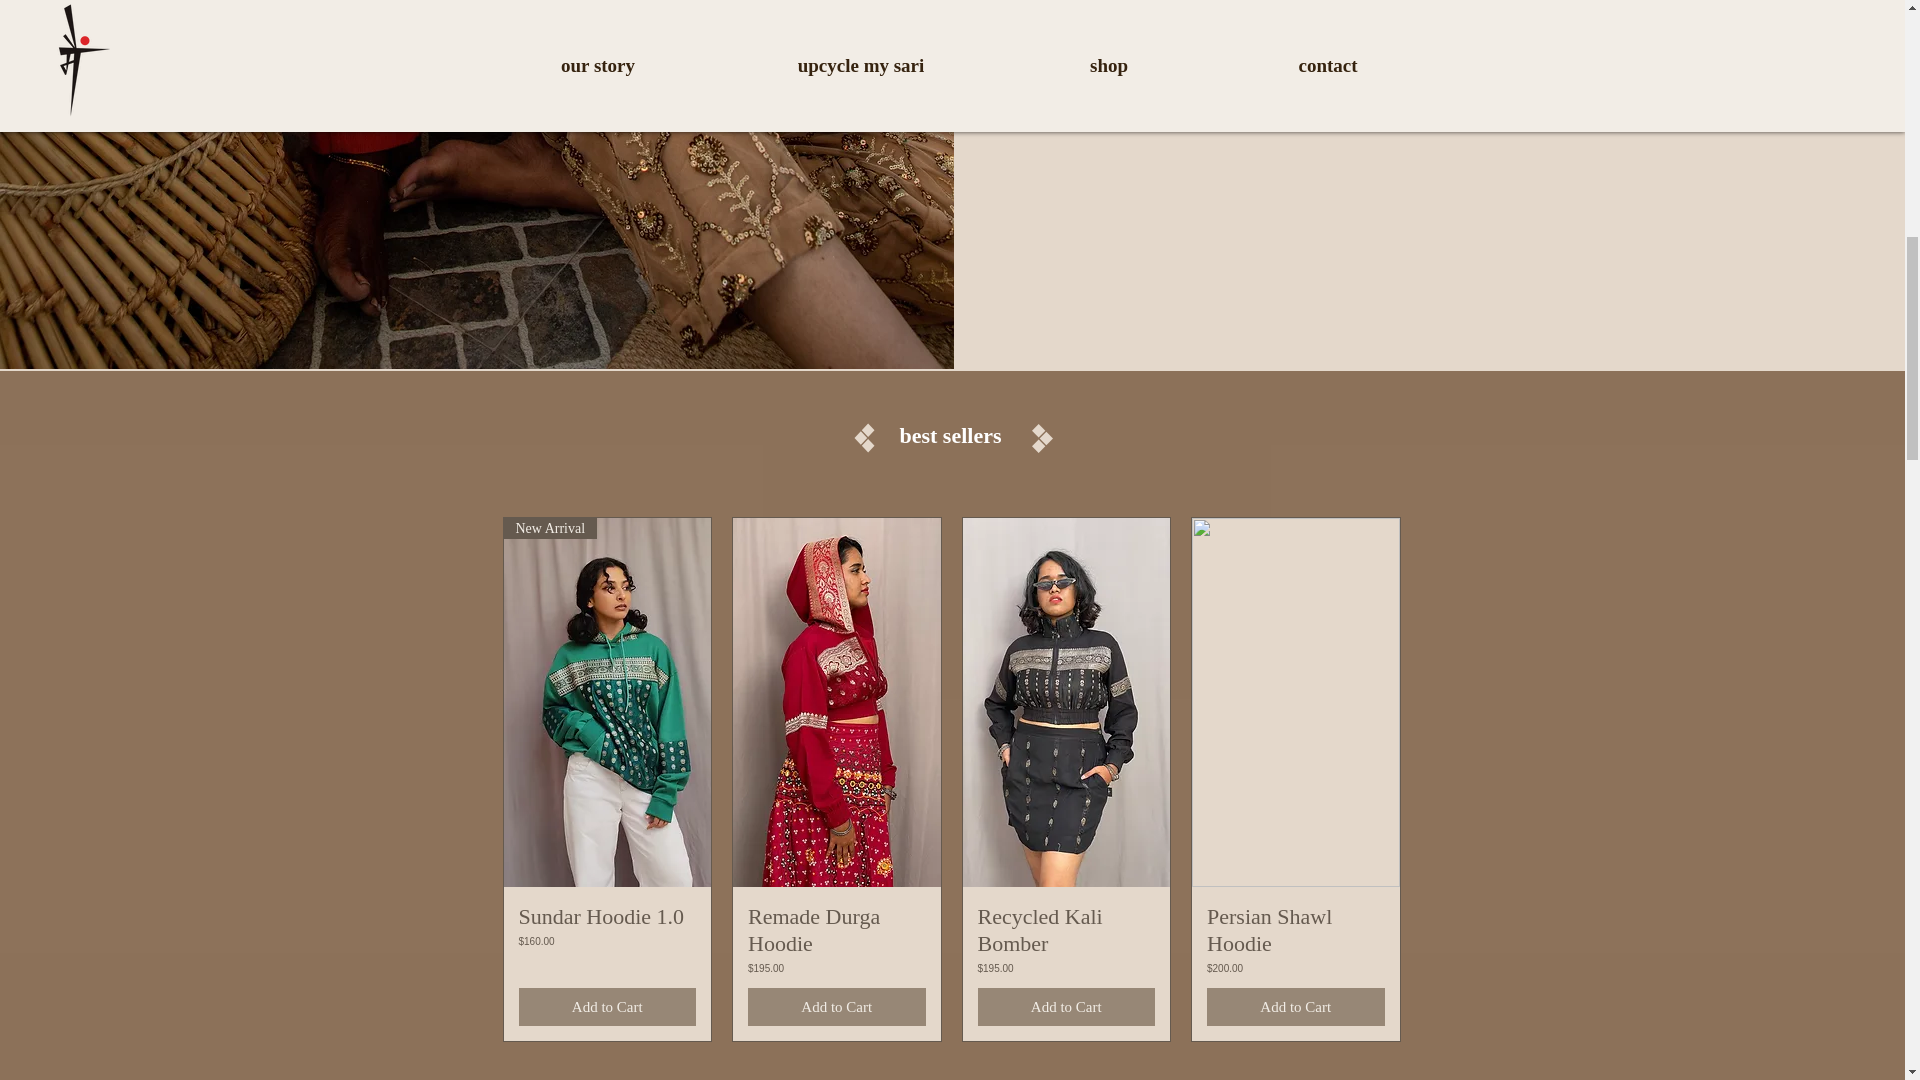 Image resolution: width=1920 pixels, height=1080 pixels. Describe the element at coordinates (606, 1008) in the screenshot. I see `Add to Cart` at that location.